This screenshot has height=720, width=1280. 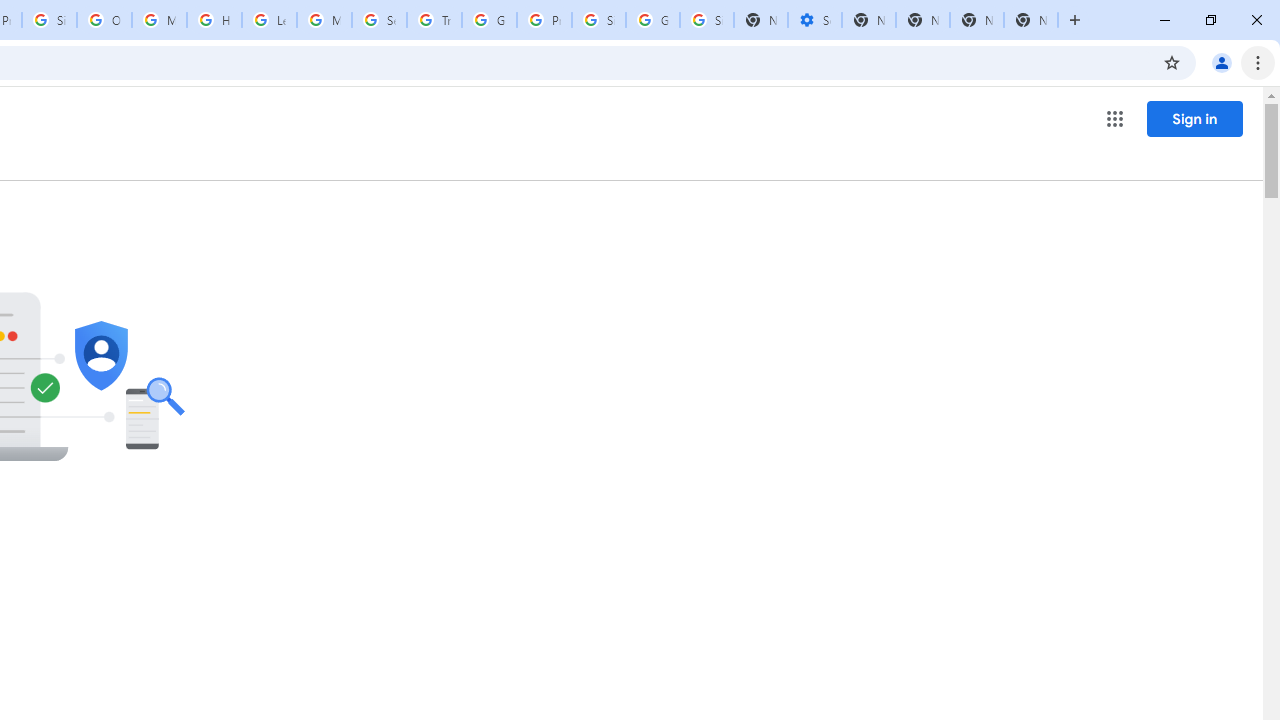 What do you see at coordinates (48, 20) in the screenshot?
I see `Sign in - Google Accounts` at bounding box center [48, 20].